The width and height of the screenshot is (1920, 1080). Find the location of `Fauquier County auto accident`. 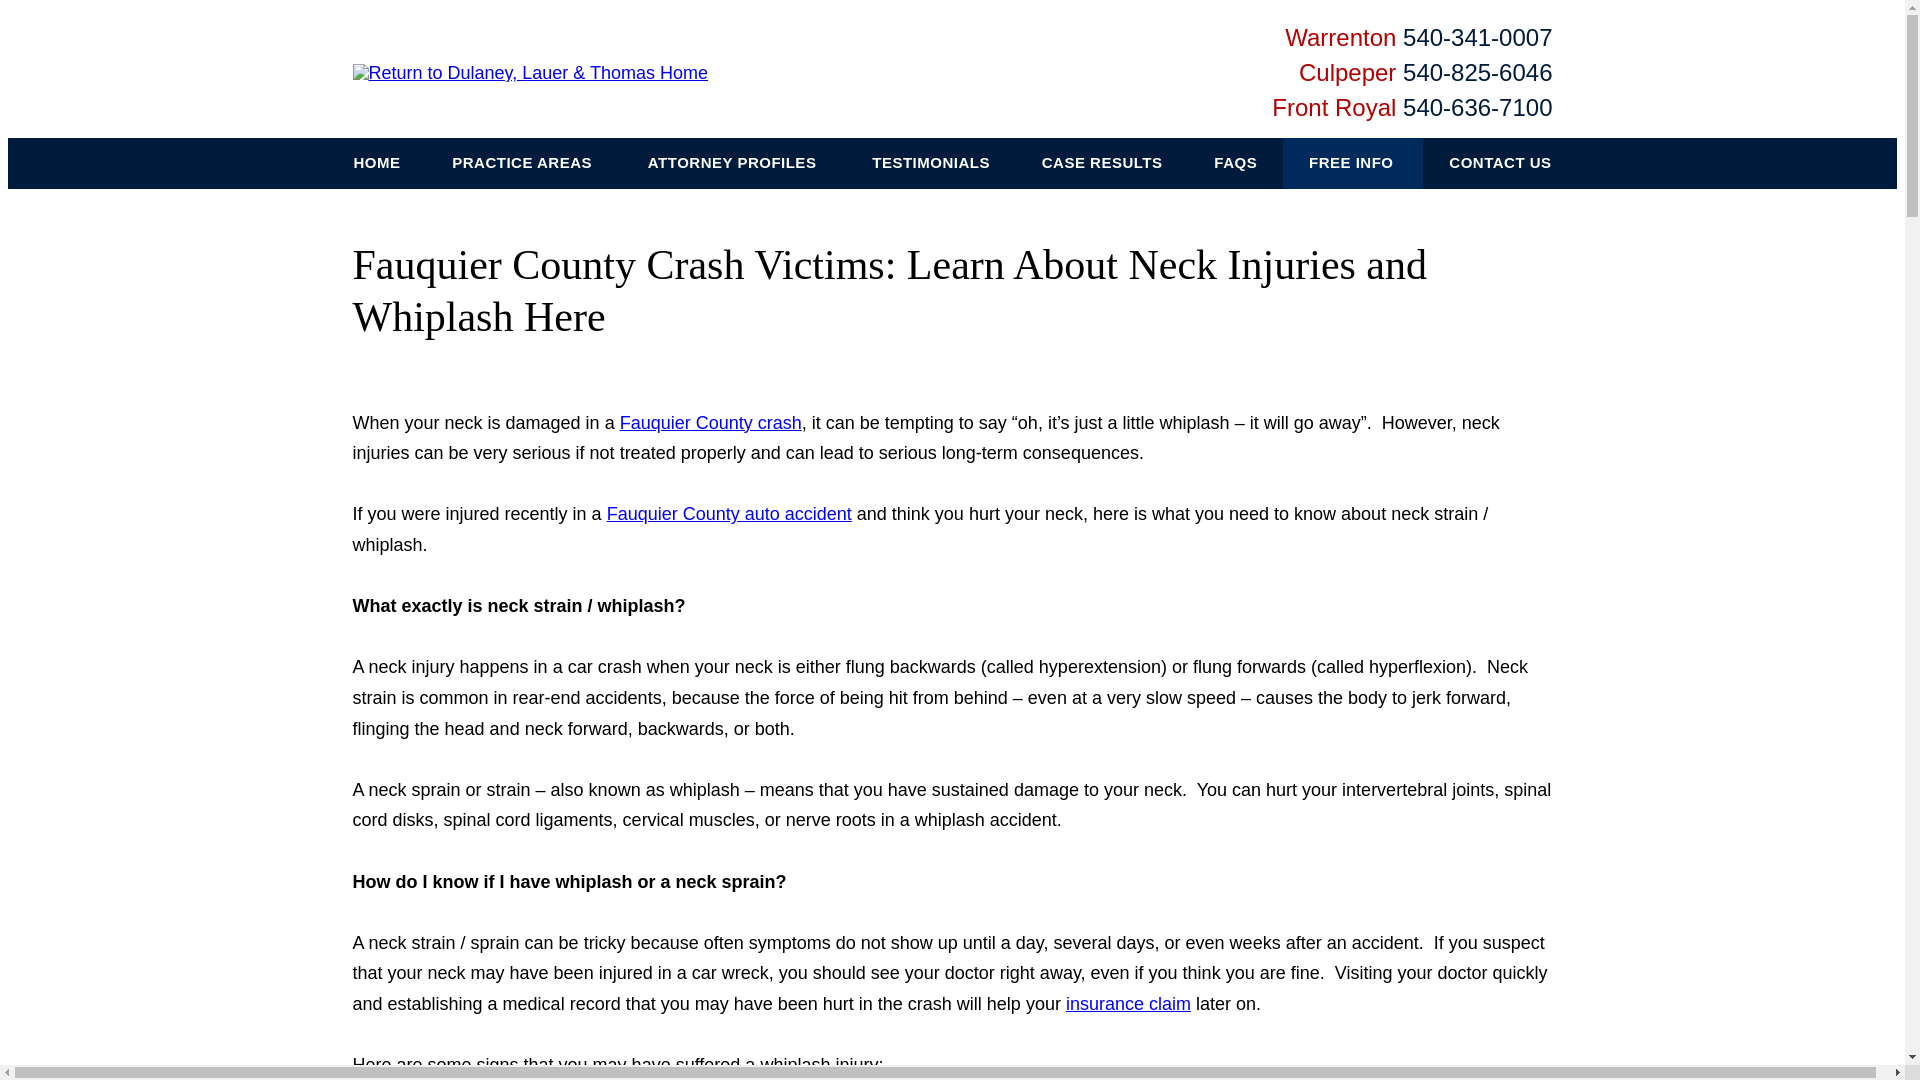

Fauquier County auto accident is located at coordinates (729, 514).